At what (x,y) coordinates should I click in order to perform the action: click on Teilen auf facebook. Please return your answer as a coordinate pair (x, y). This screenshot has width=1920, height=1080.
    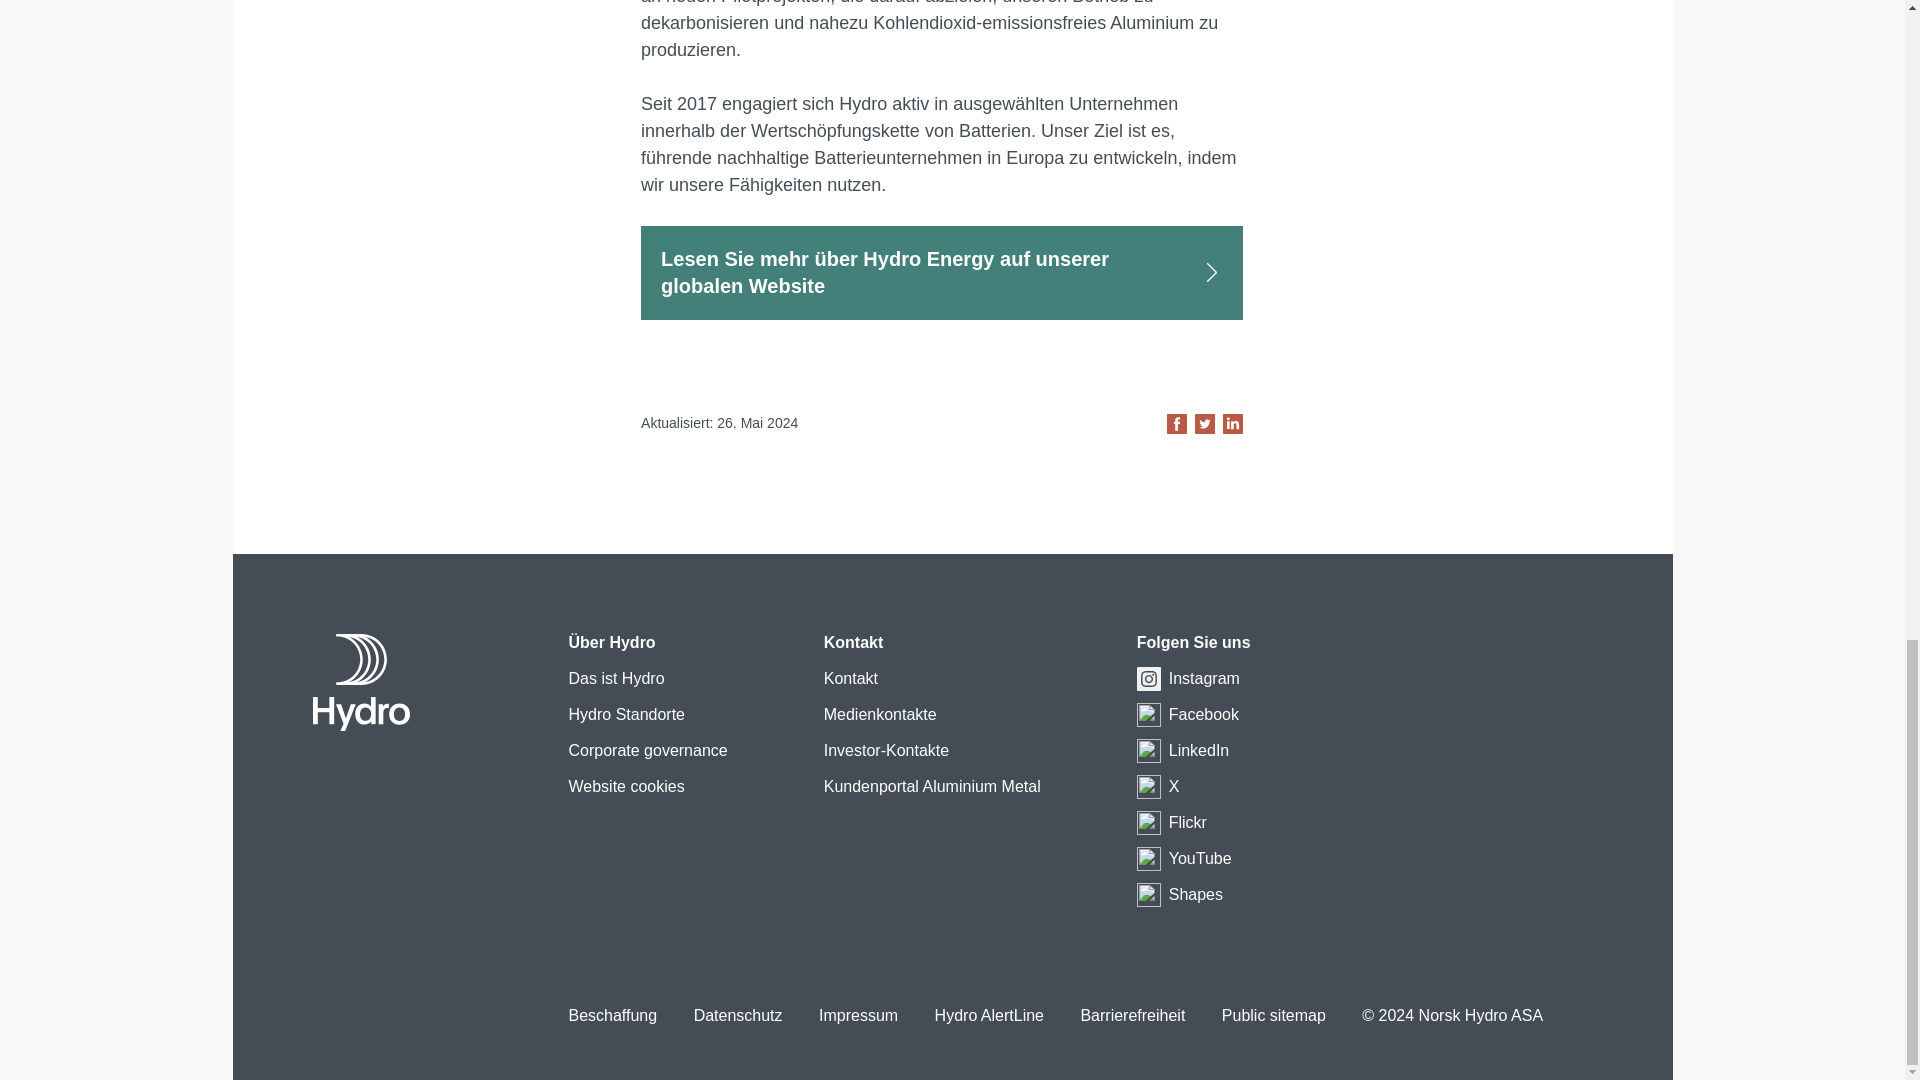
    Looking at the image, I should click on (1176, 424).